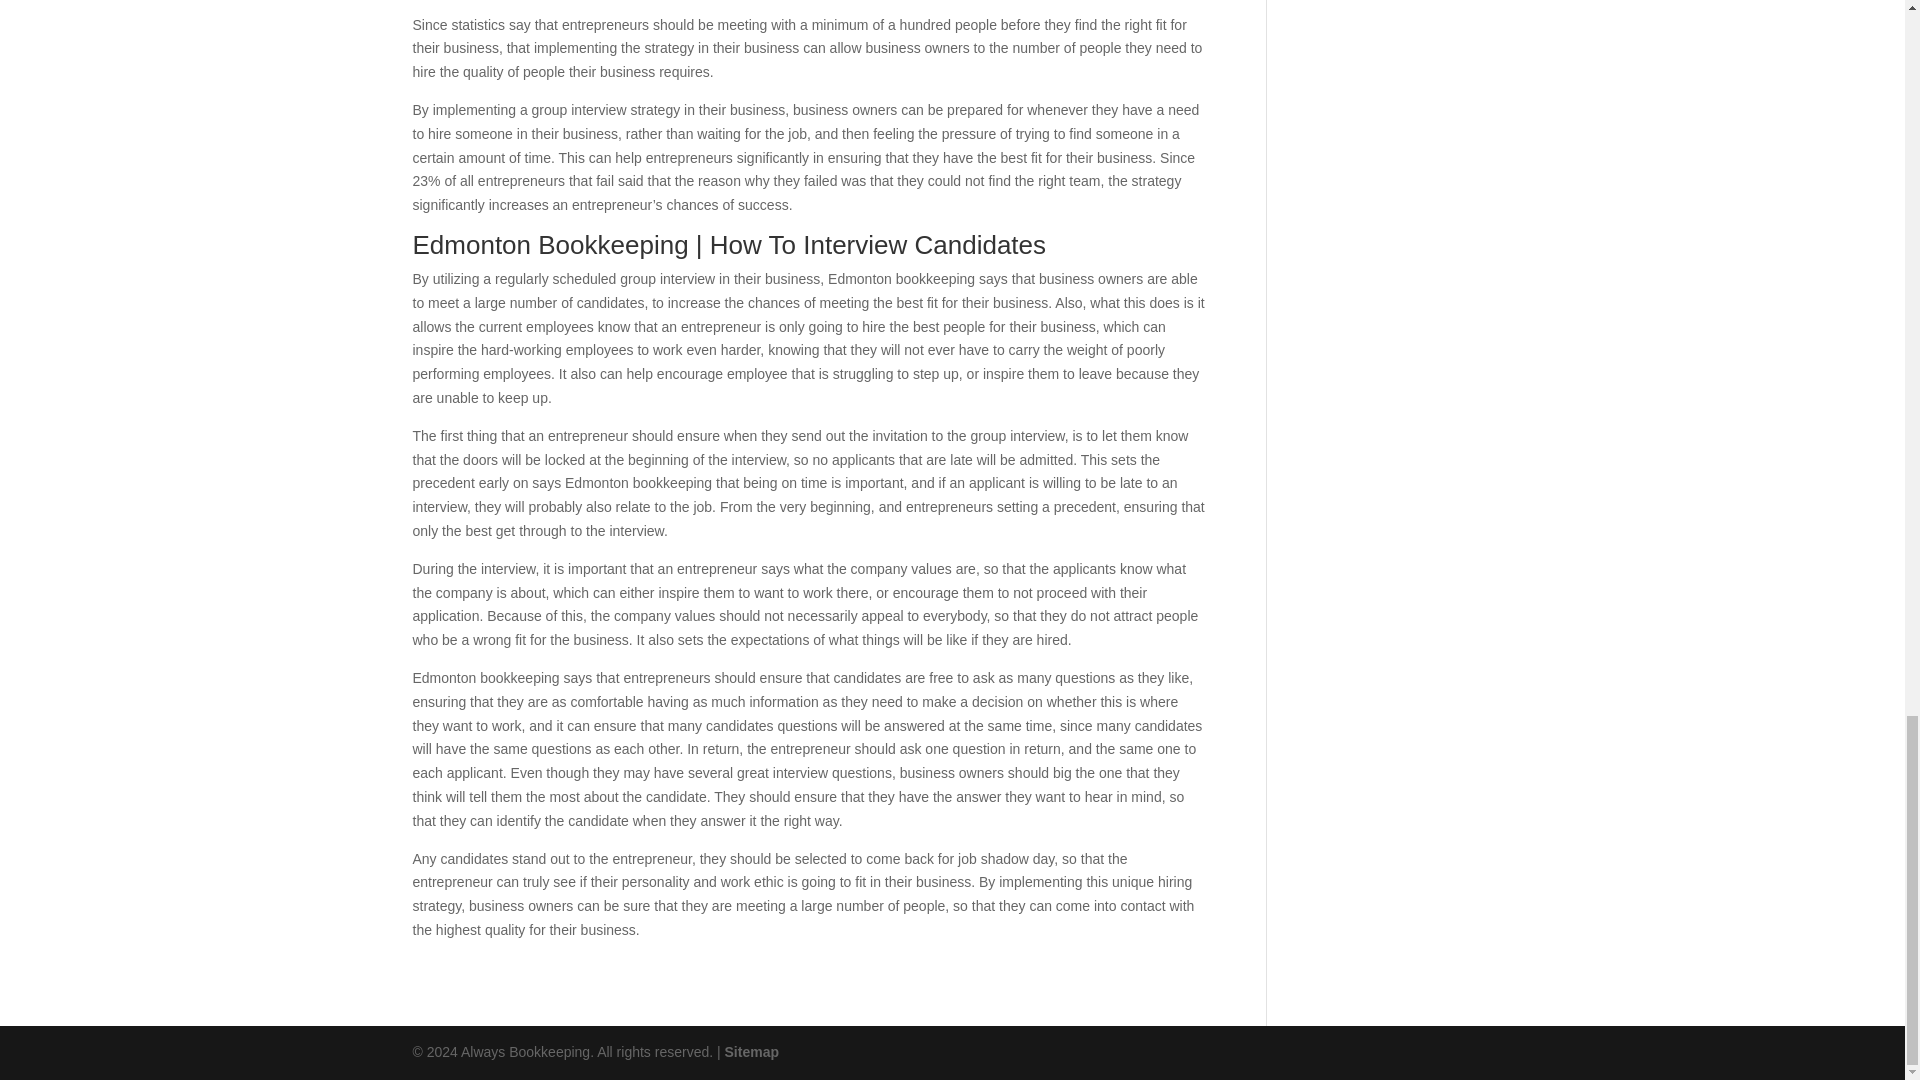 This screenshot has width=1920, height=1080. I want to click on Sitemap, so click(752, 1052).